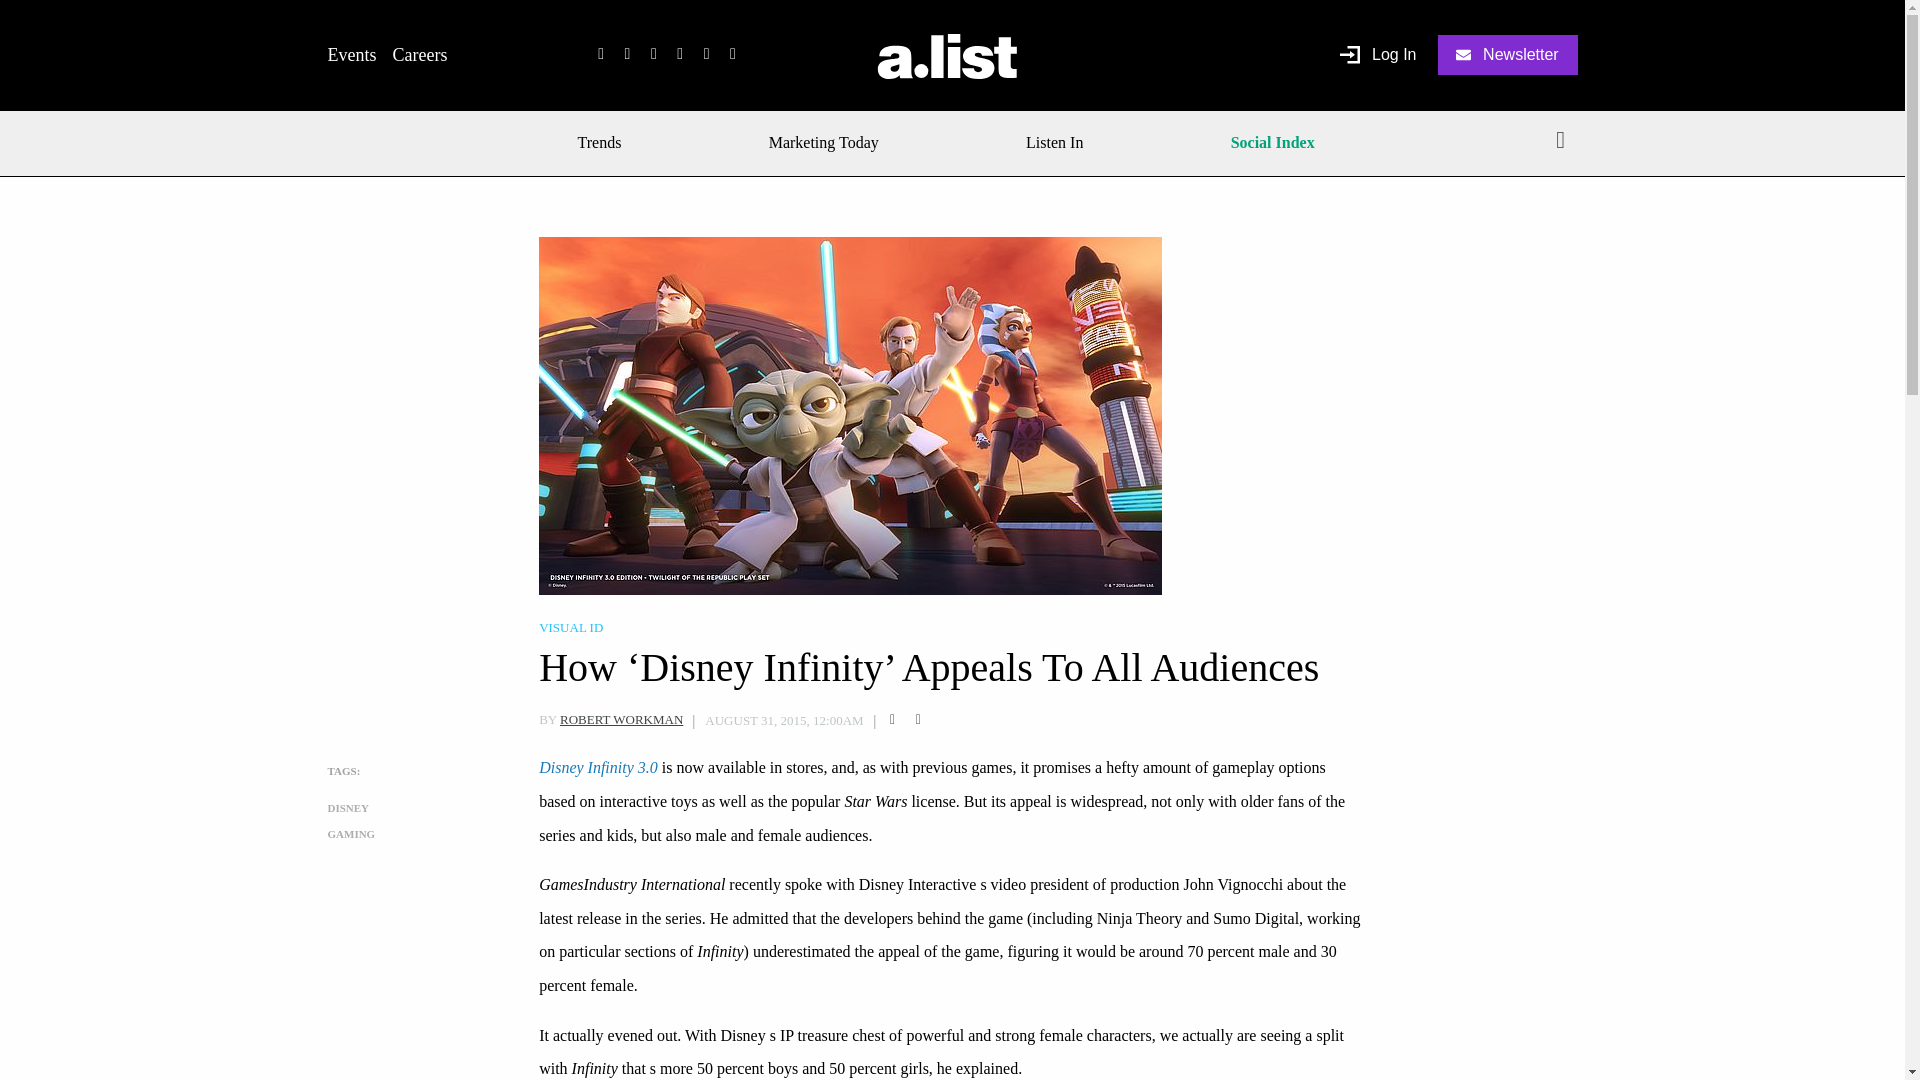 This screenshot has height=1080, width=1920. I want to click on Events, so click(352, 54).